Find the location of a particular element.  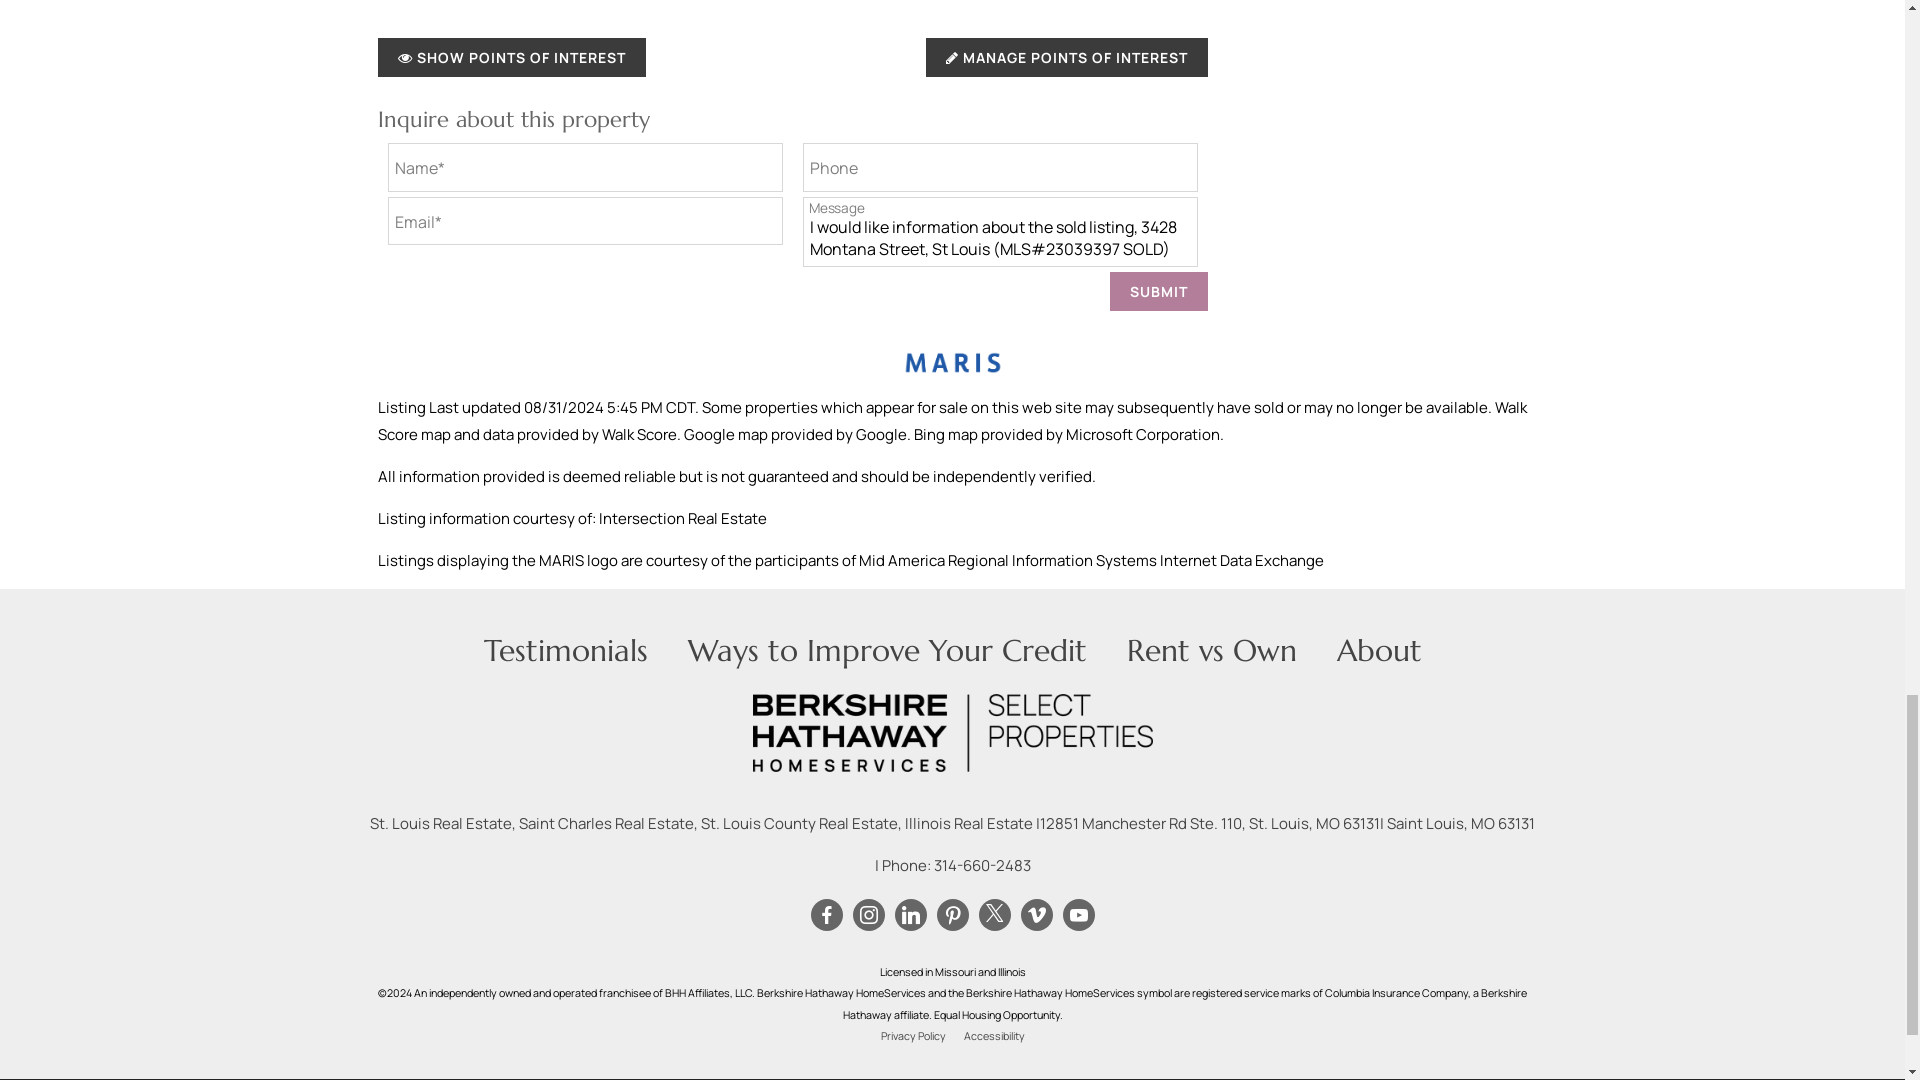

Ways to Improve Your Credit is located at coordinates (886, 650).